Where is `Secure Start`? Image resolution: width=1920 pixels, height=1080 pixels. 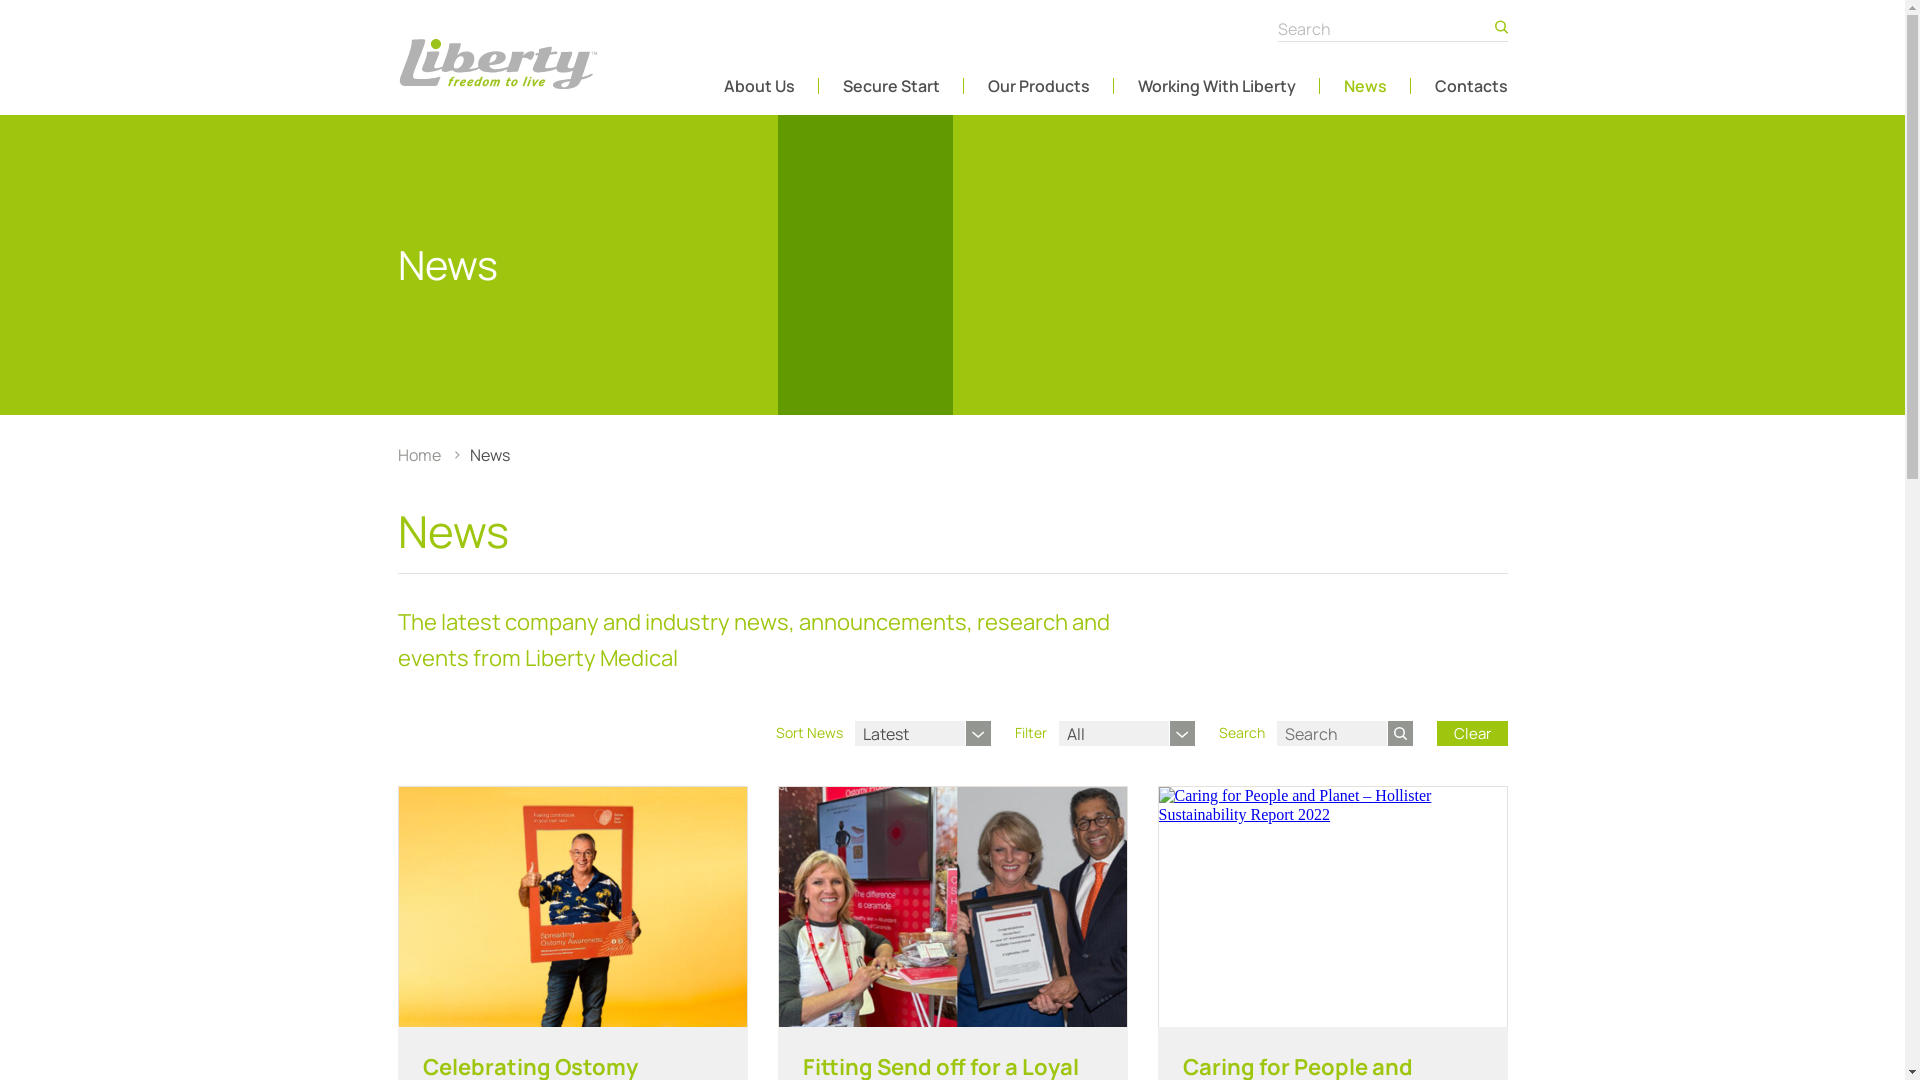
Secure Start is located at coordinates (890, 86).